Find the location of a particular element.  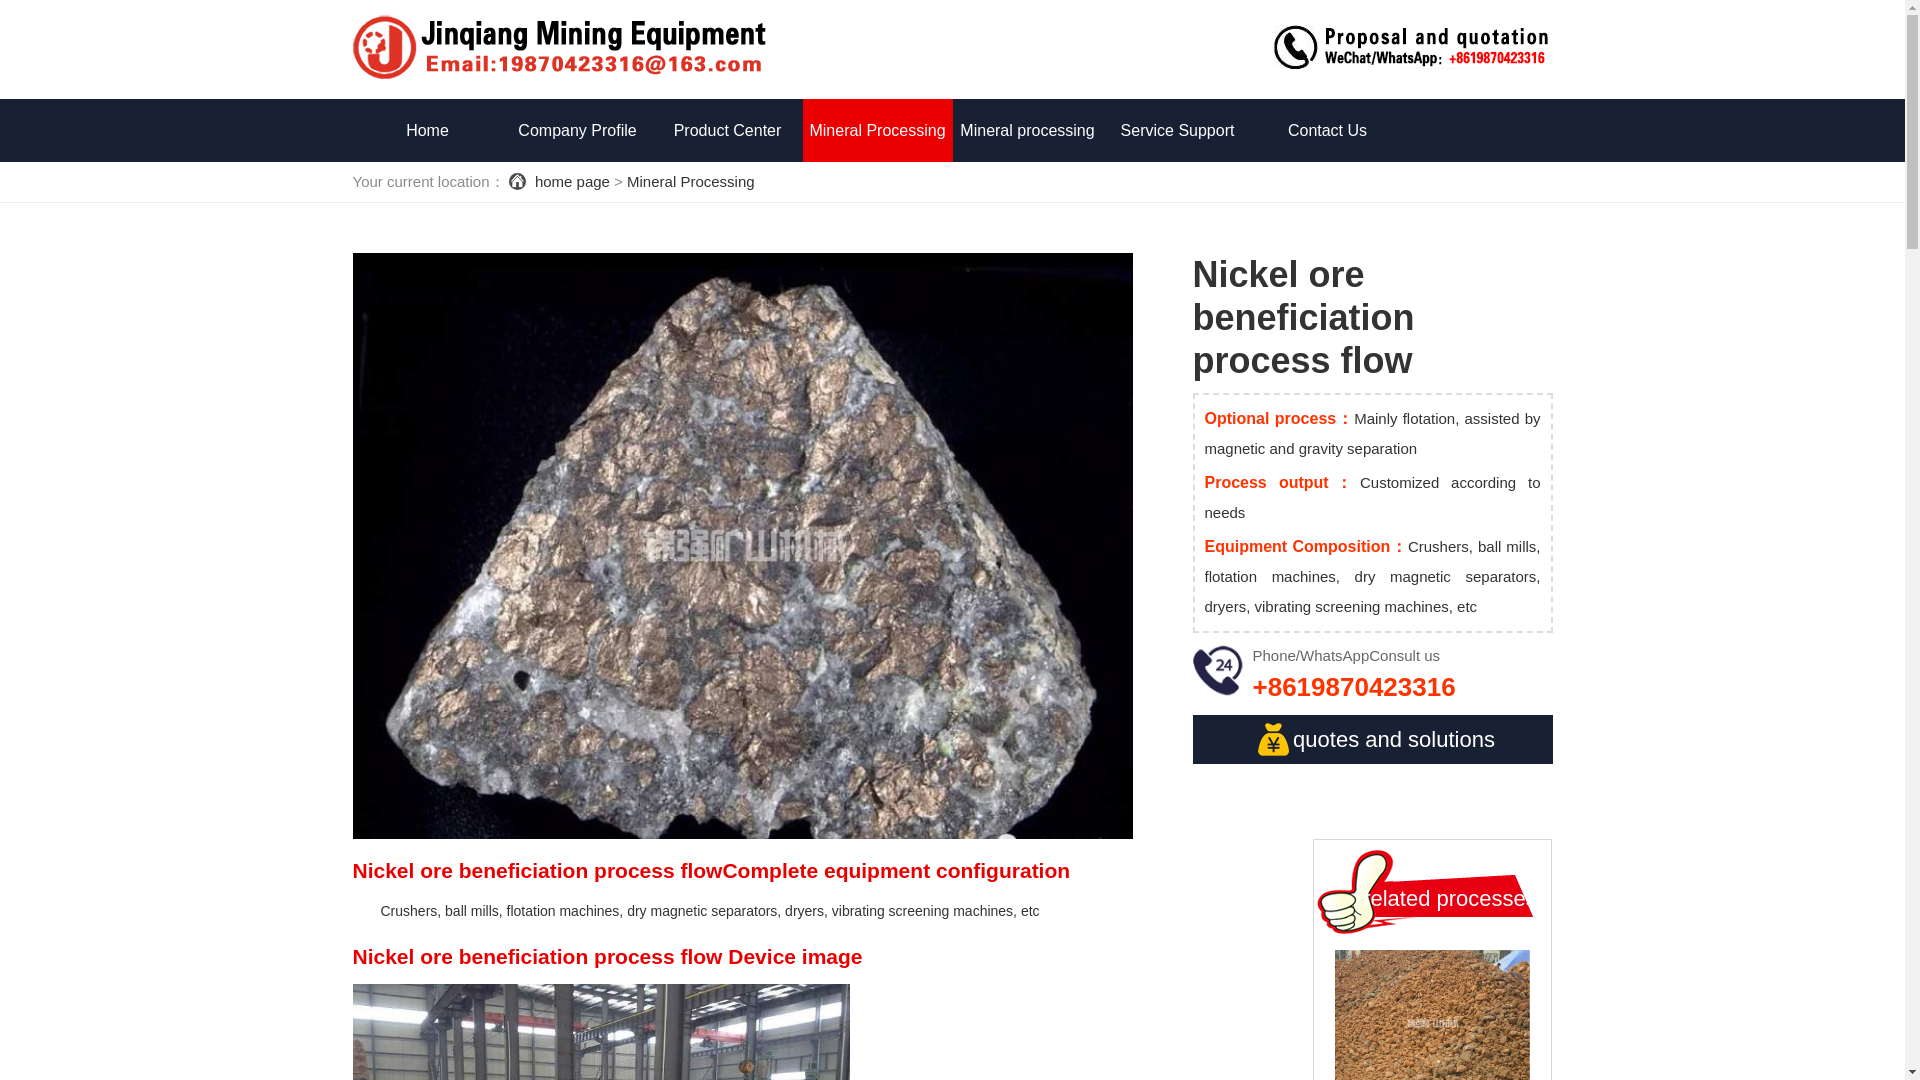

Company Profile is located at coordinates (576, 130).